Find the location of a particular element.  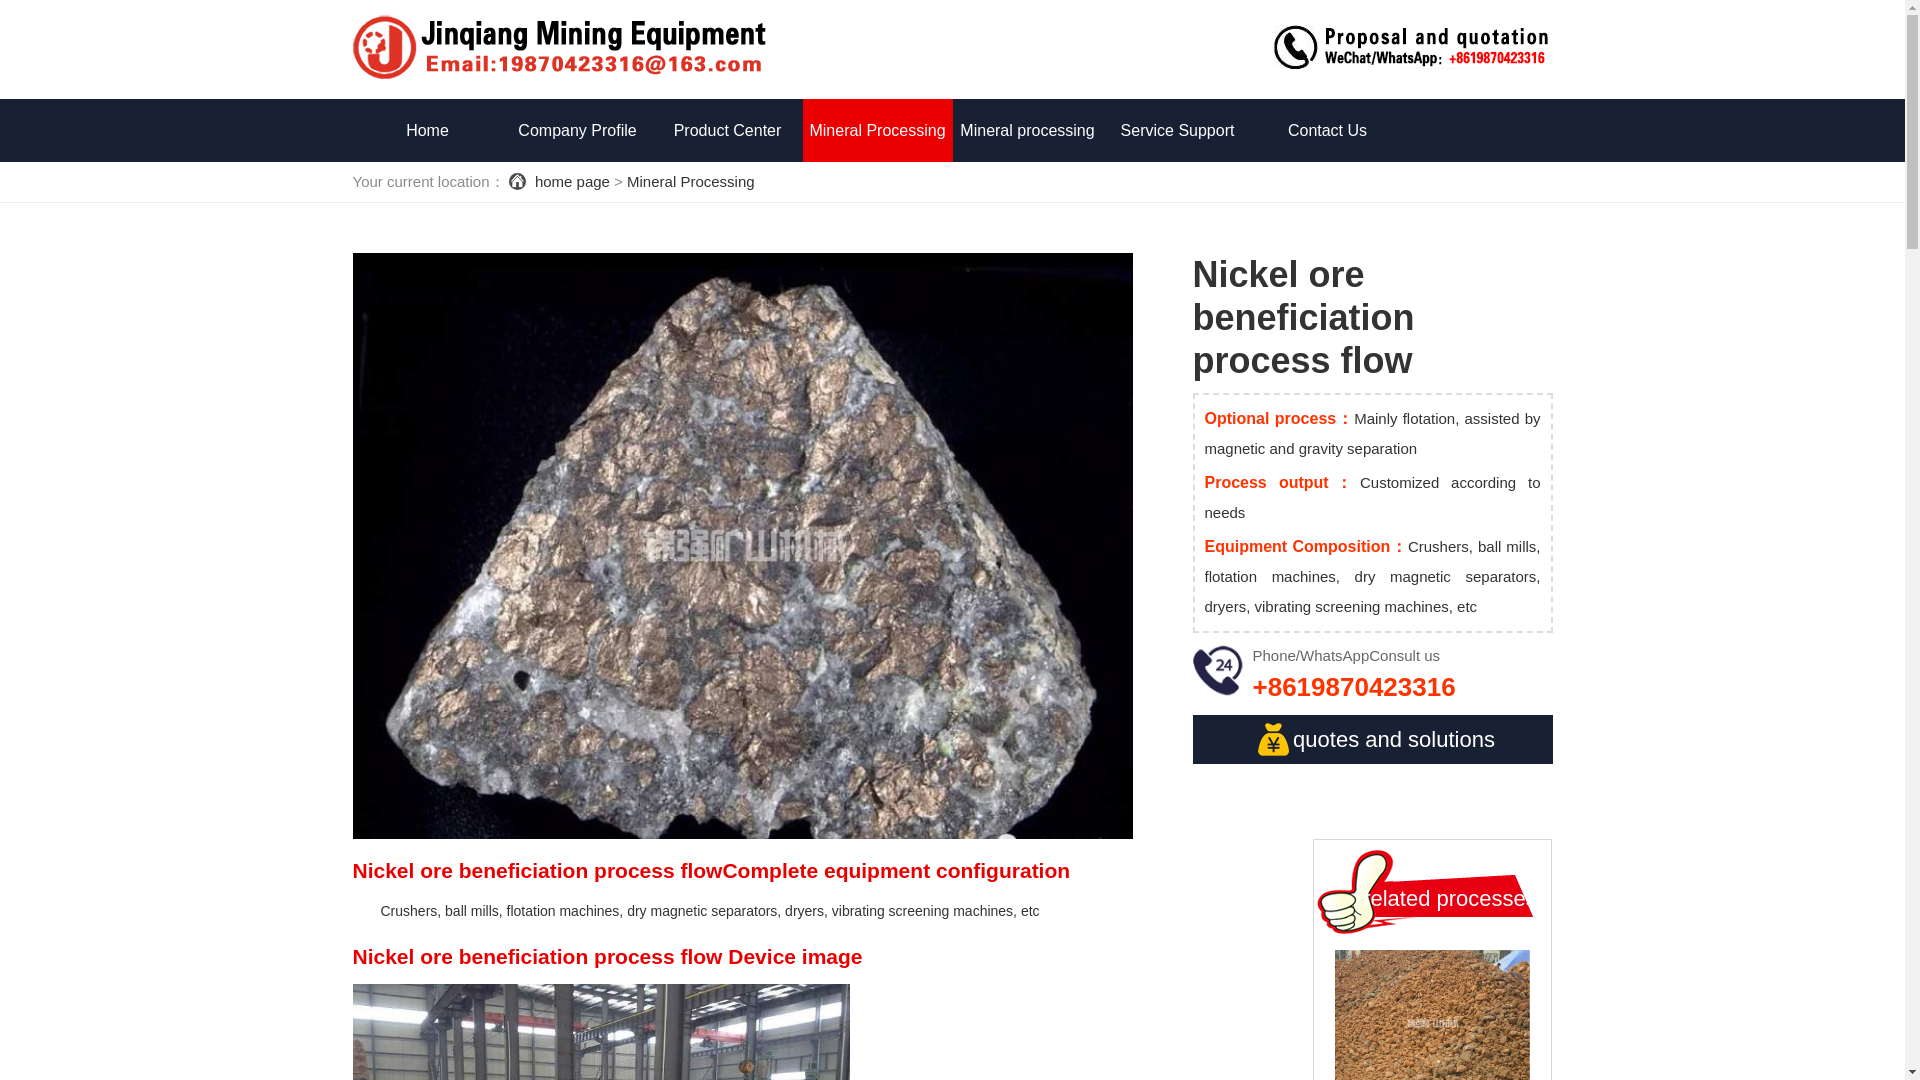

Company Profile is located at coordinates (576, 130).